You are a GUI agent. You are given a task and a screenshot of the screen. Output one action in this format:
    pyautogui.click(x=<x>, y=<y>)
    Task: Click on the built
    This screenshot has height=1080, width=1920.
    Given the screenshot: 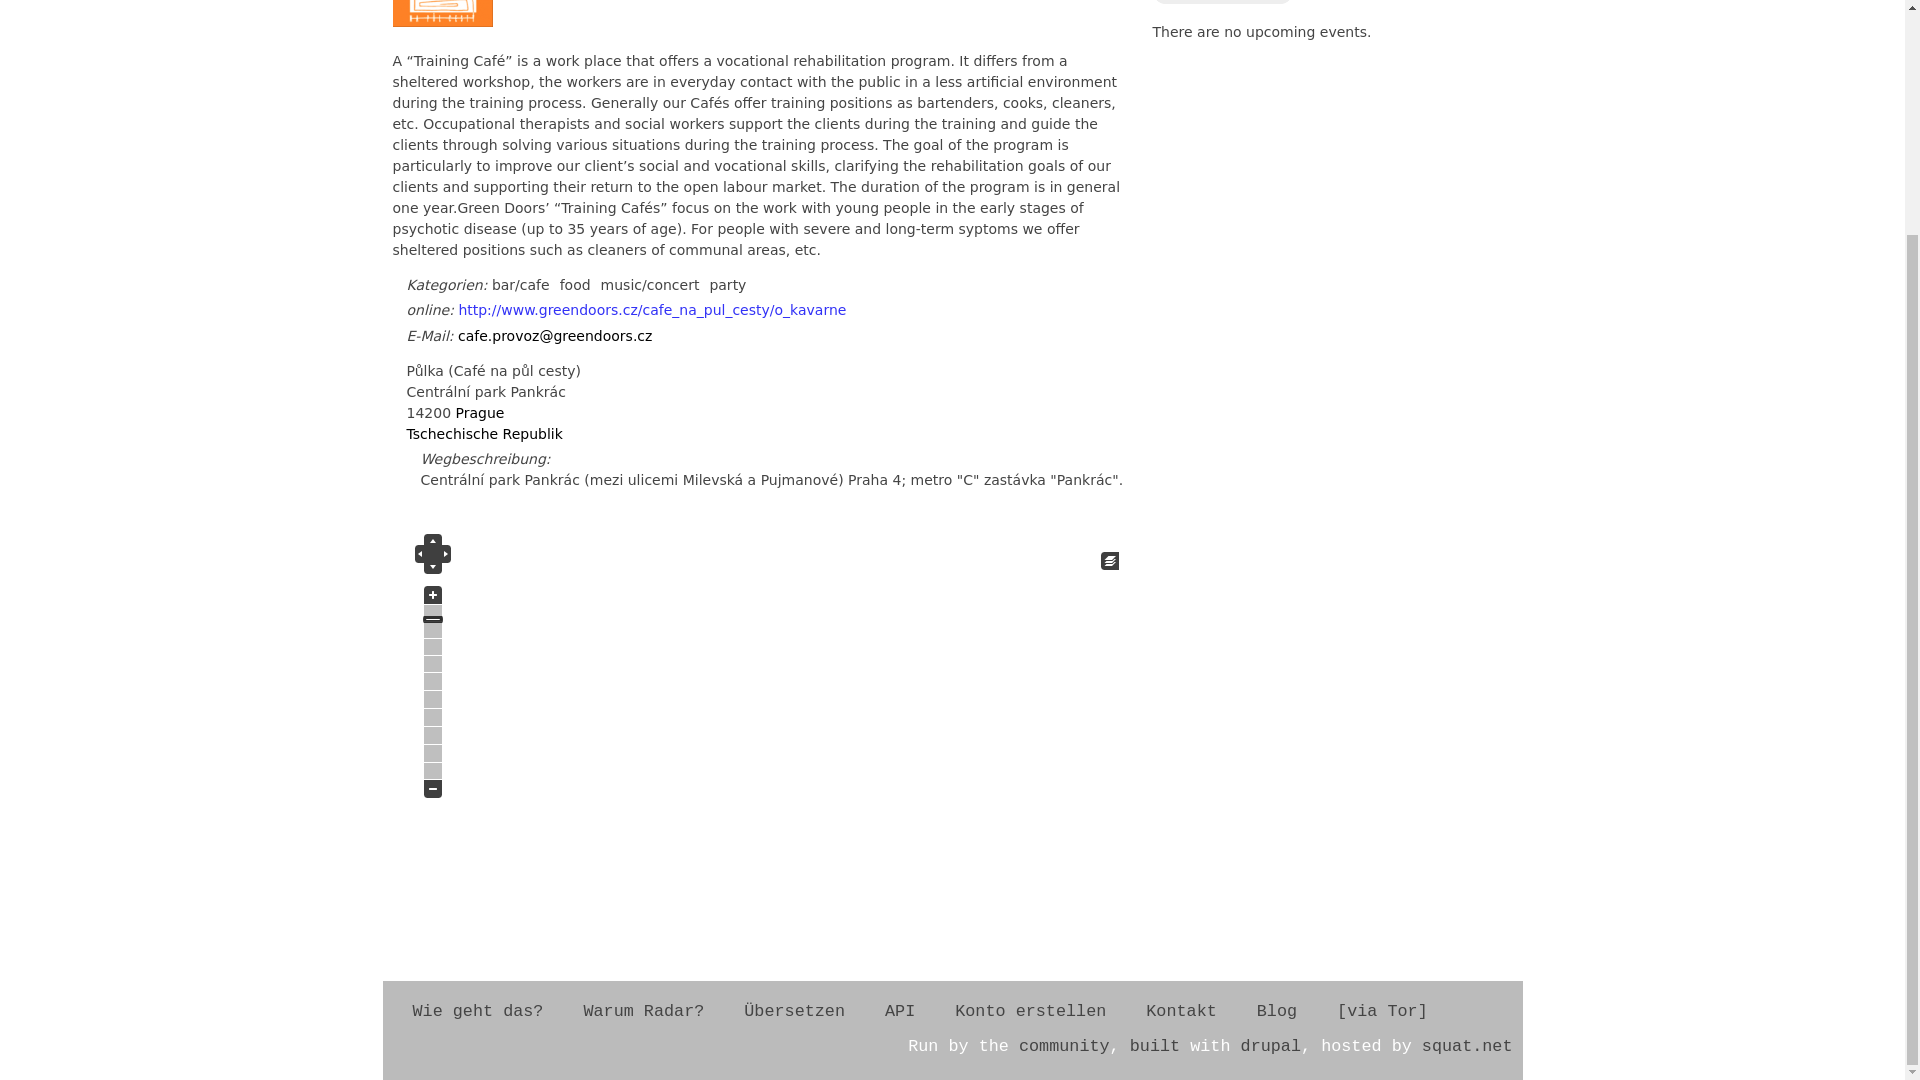 What is the action you would take?
    pyautogui.click(x=1155, y=1046)
    